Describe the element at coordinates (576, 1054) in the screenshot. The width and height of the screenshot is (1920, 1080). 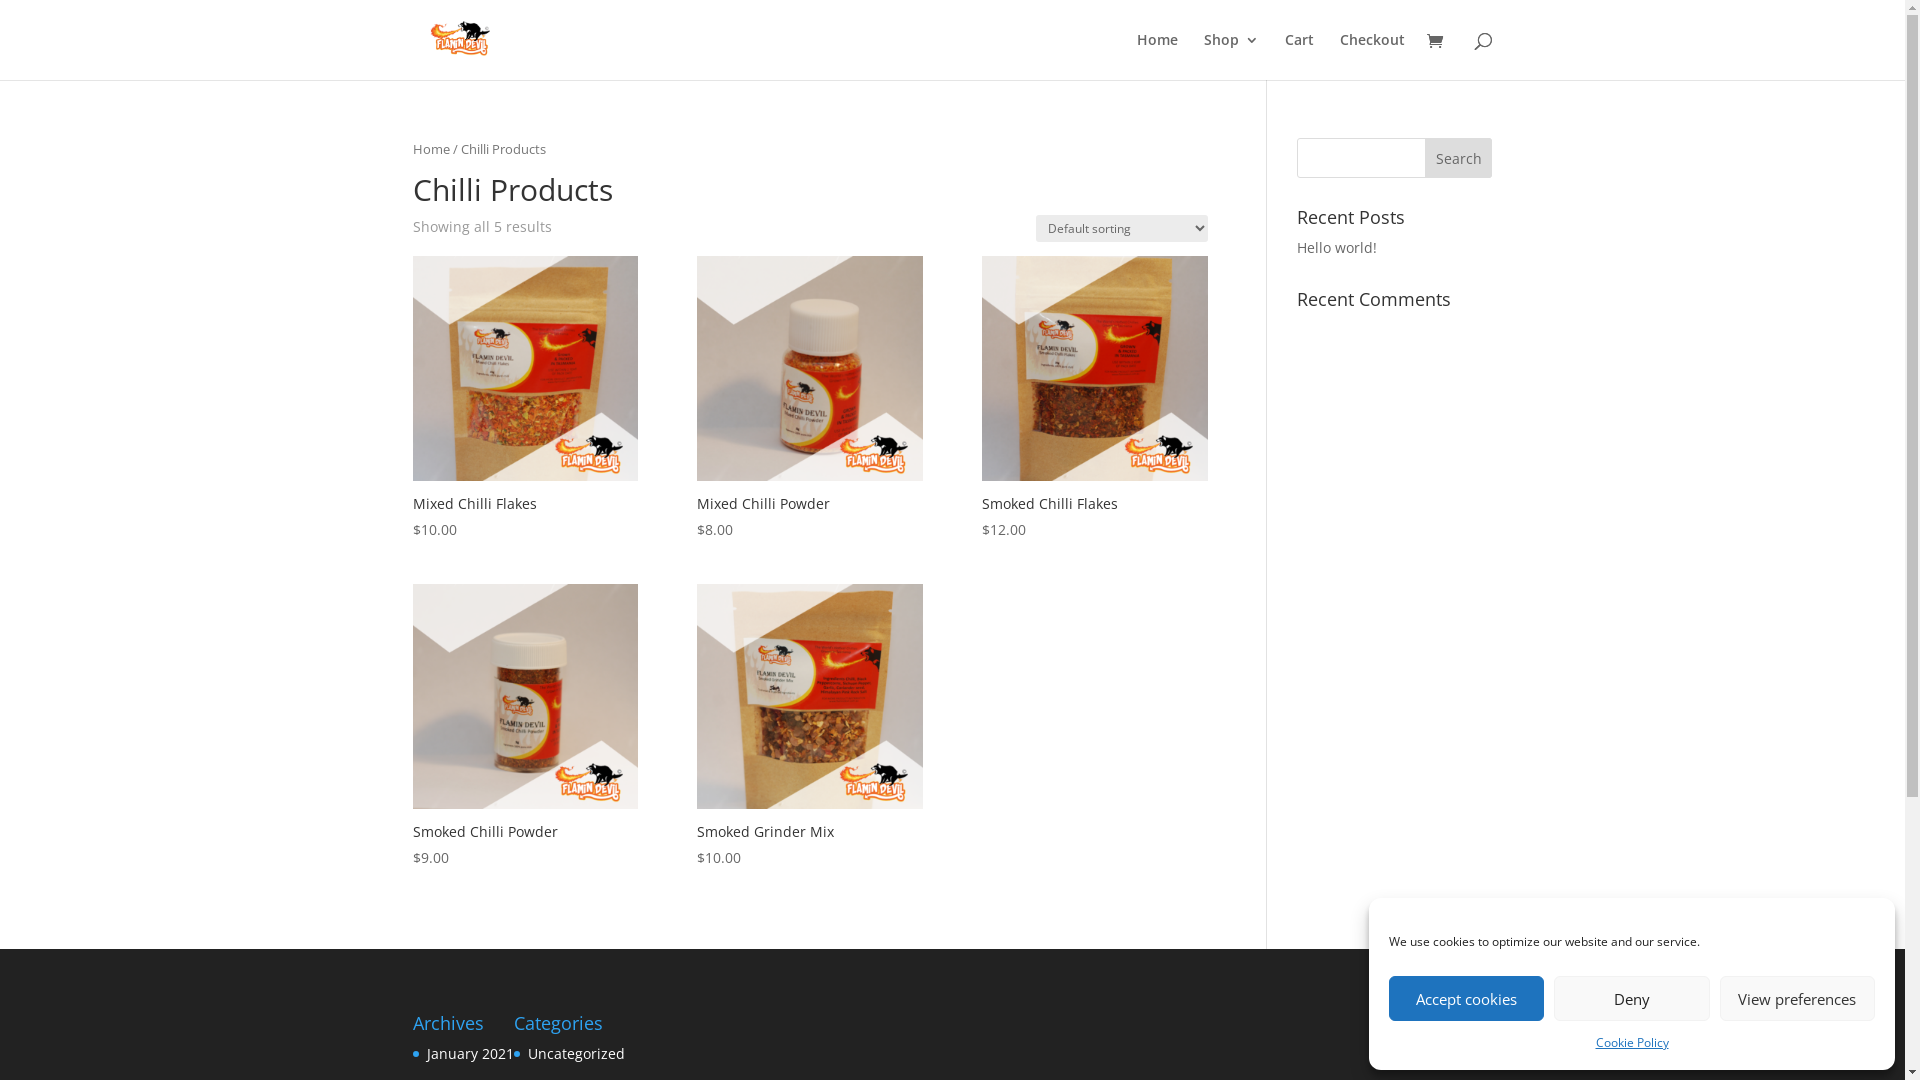
I see `Uncategorized` at that location.